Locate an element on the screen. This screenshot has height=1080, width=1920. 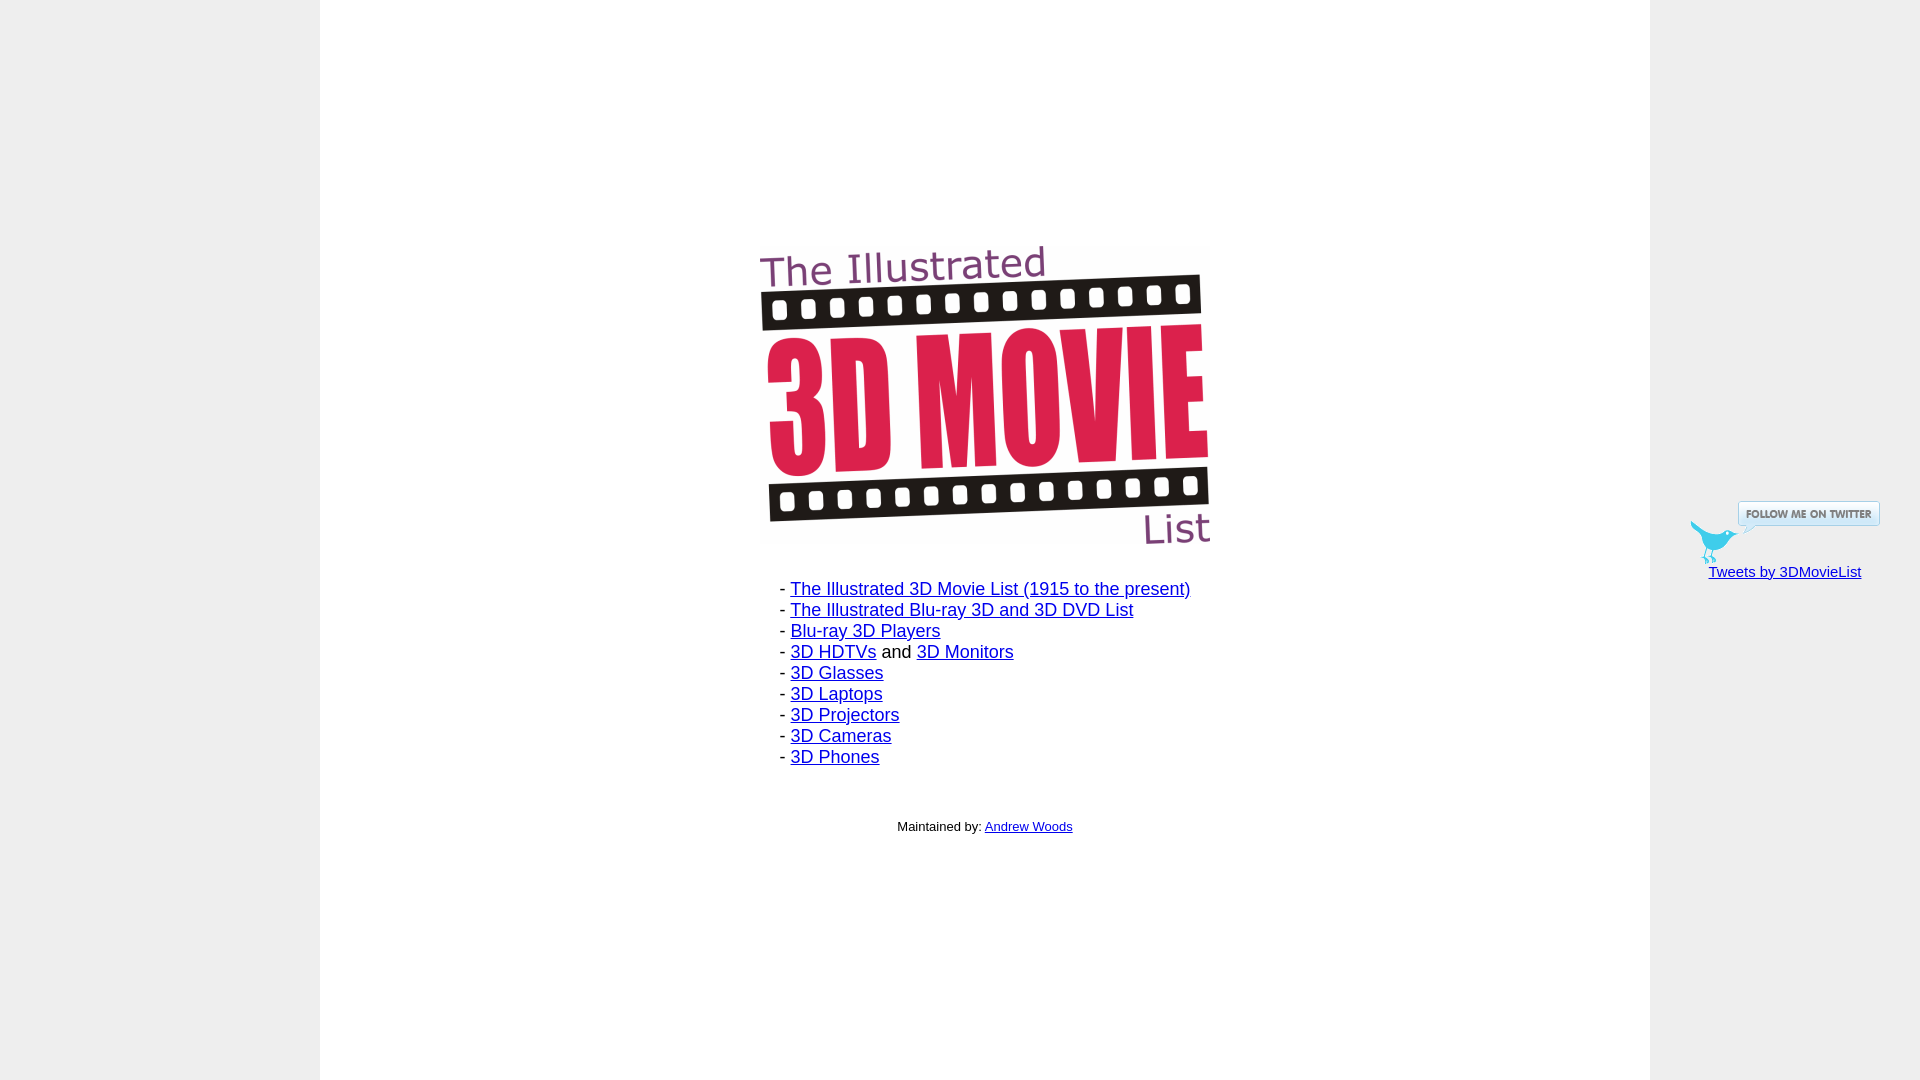
3D Projectors is located at coordinates (846, 715).